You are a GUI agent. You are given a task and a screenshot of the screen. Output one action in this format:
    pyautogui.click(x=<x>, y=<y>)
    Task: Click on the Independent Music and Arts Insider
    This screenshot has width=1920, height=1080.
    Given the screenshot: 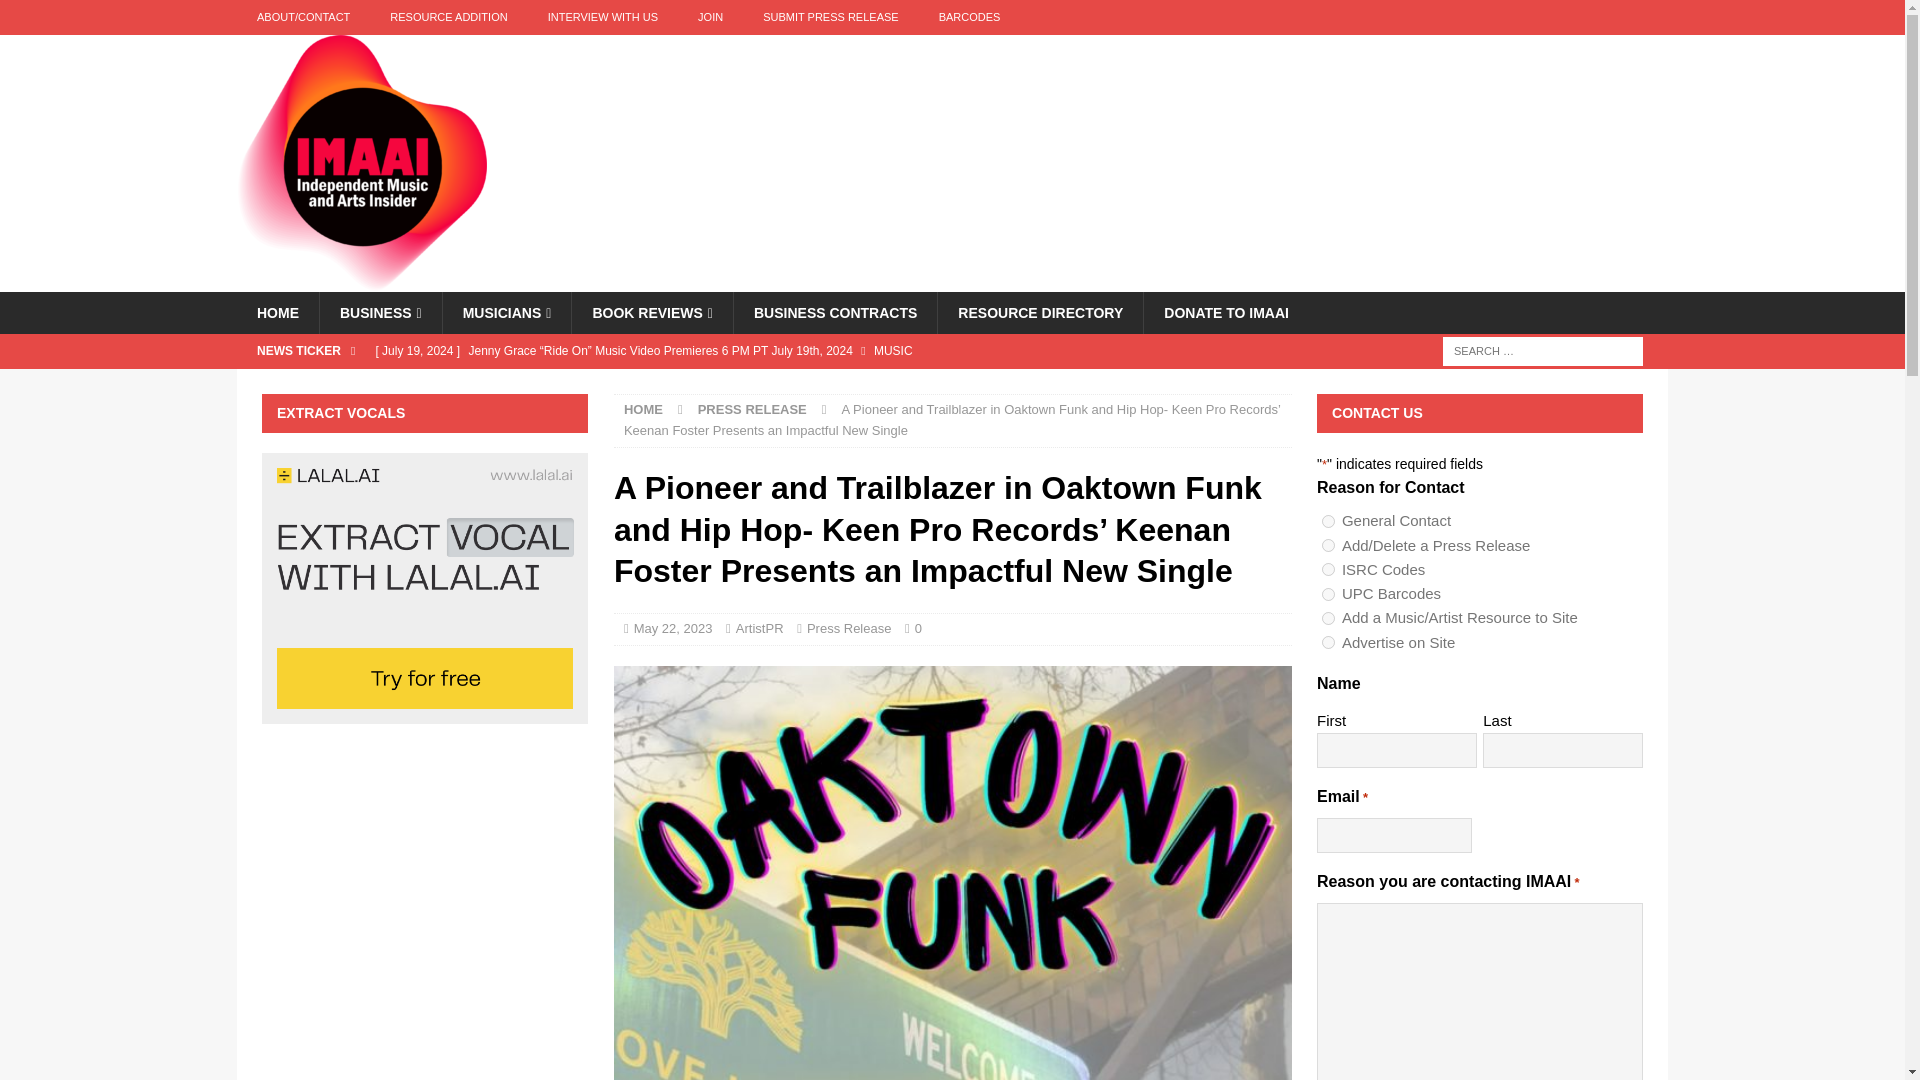 What is the action you would take?
    pyautogui.click(x=362, y=281)
    